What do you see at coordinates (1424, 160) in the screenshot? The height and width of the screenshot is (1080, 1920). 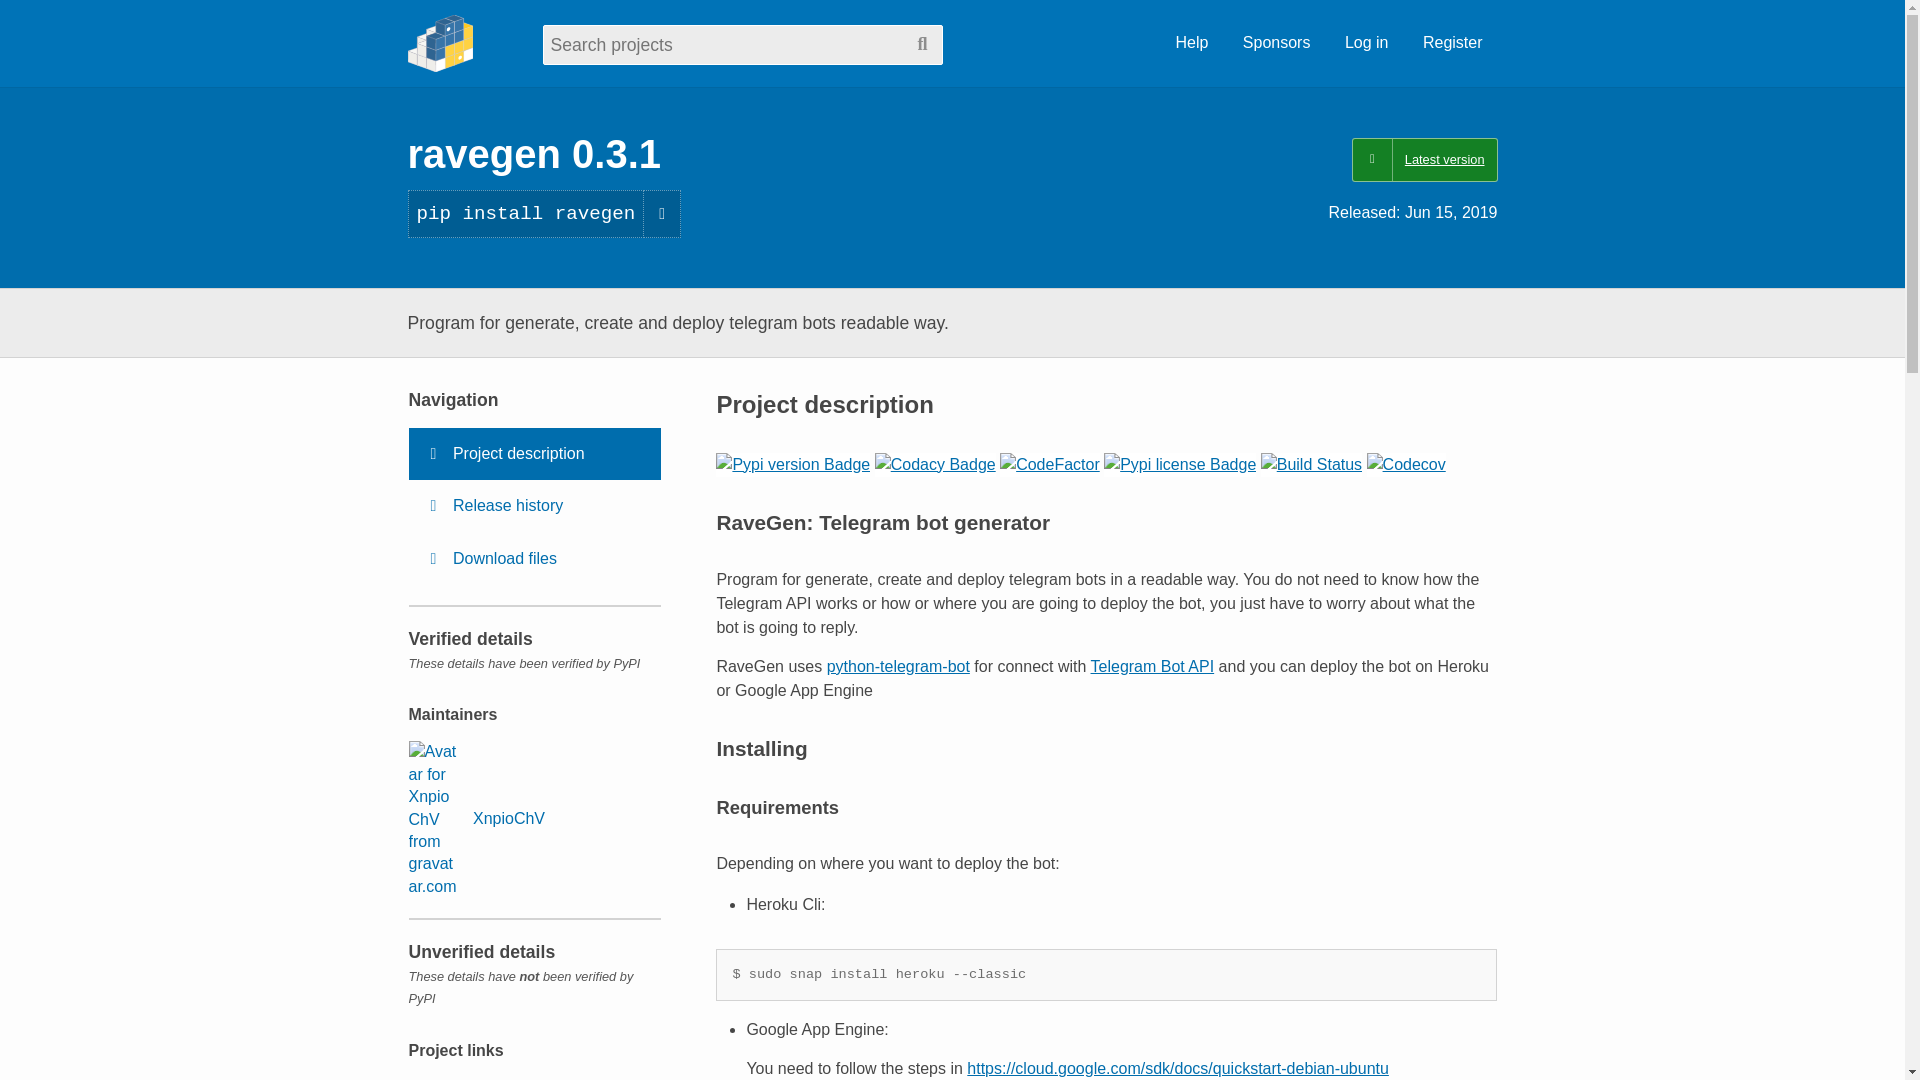 I see `Latest version` at bounding box center [1424, 160].